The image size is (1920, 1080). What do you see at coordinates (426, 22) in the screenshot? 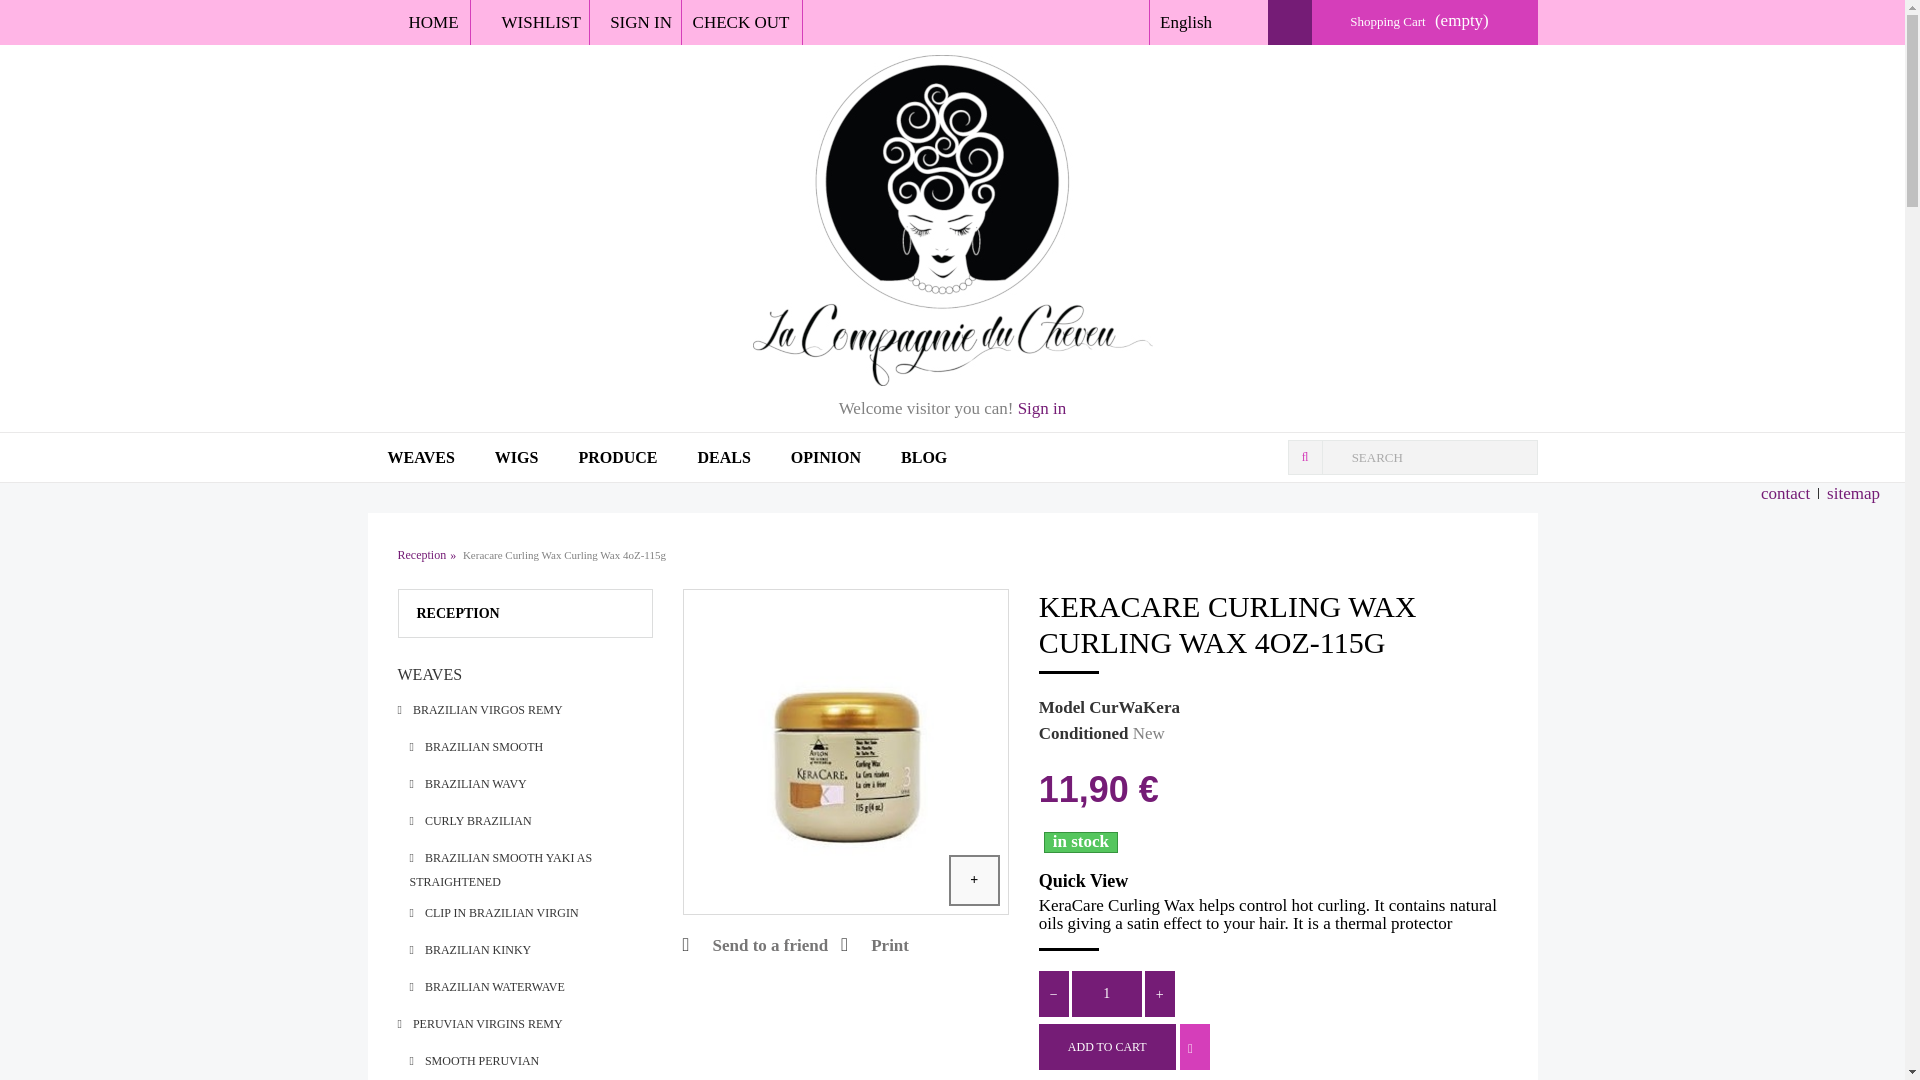
I see `HOME` at bounding box center [426, 22].